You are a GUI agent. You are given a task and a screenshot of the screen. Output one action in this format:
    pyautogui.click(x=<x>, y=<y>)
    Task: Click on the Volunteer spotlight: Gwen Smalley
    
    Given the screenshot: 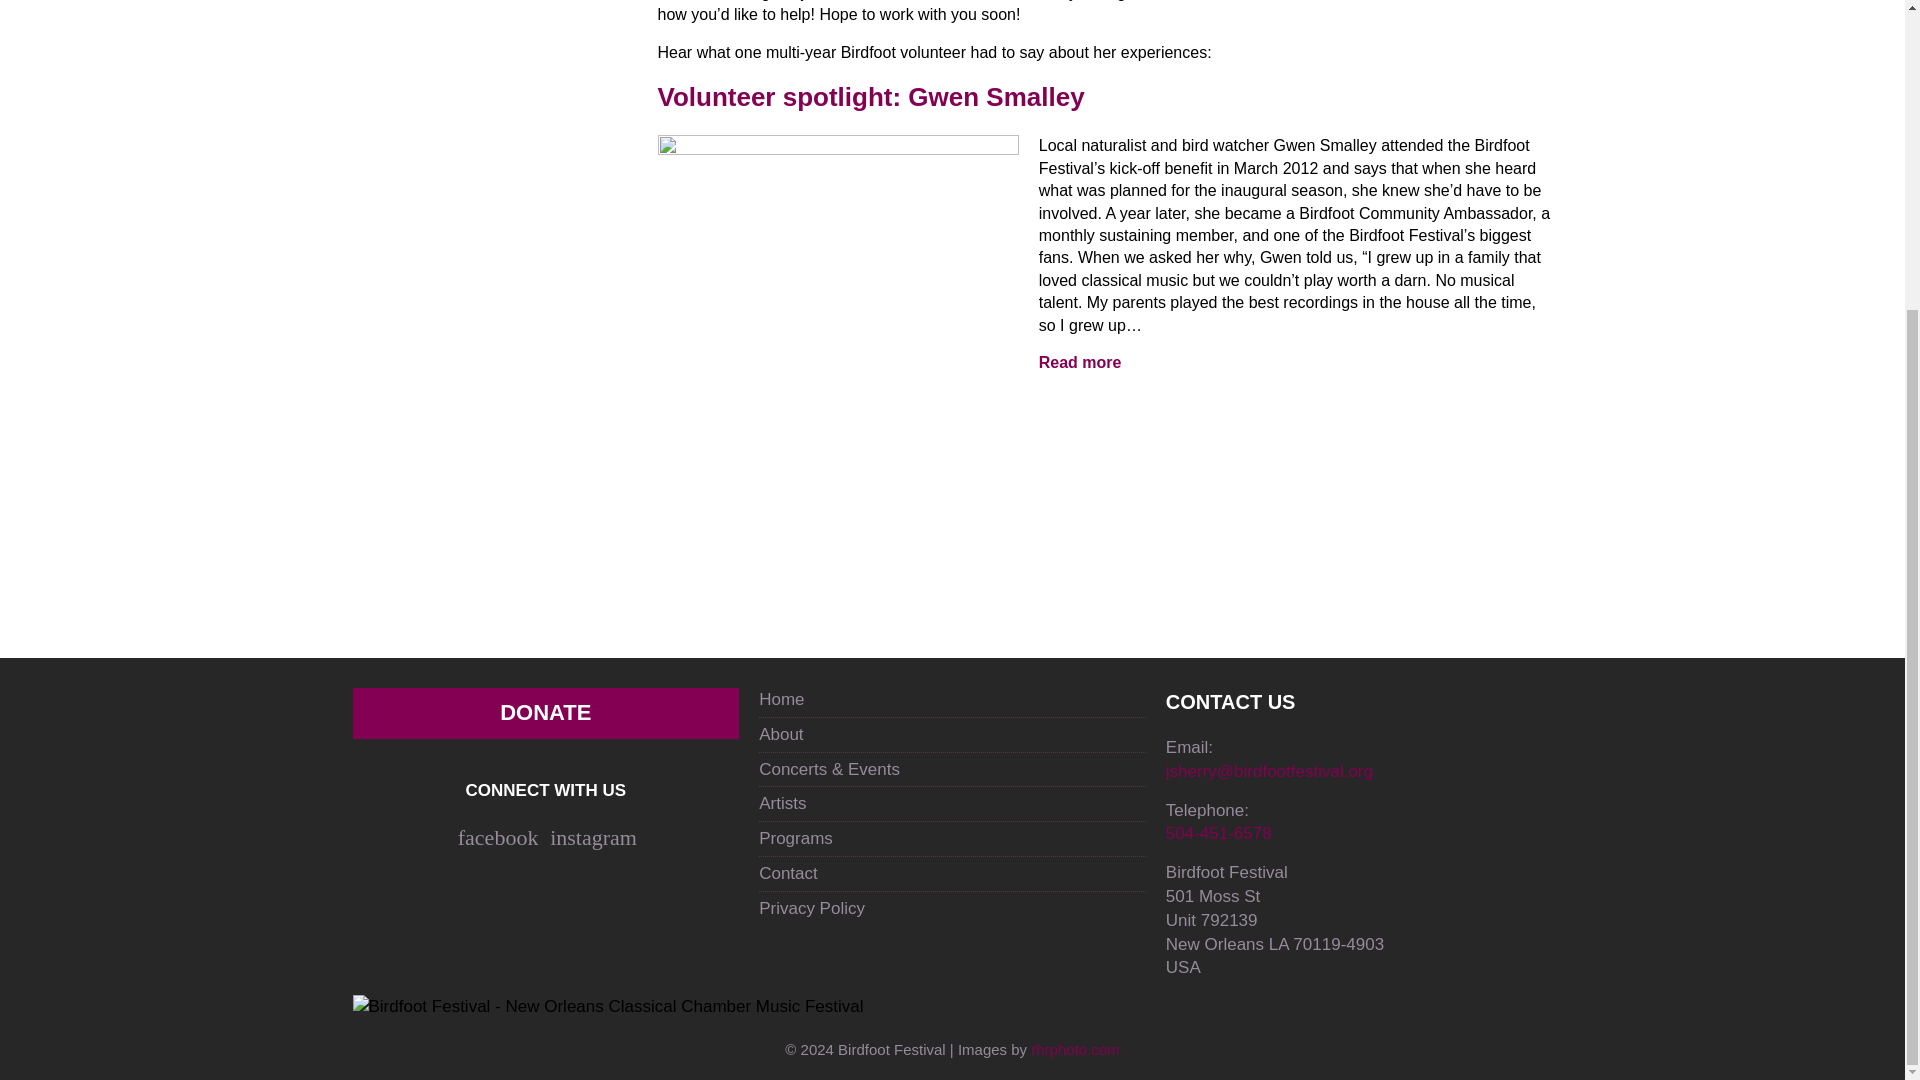 What is the action you would take?
    pyautogui.click(x=1080, y=362)
    